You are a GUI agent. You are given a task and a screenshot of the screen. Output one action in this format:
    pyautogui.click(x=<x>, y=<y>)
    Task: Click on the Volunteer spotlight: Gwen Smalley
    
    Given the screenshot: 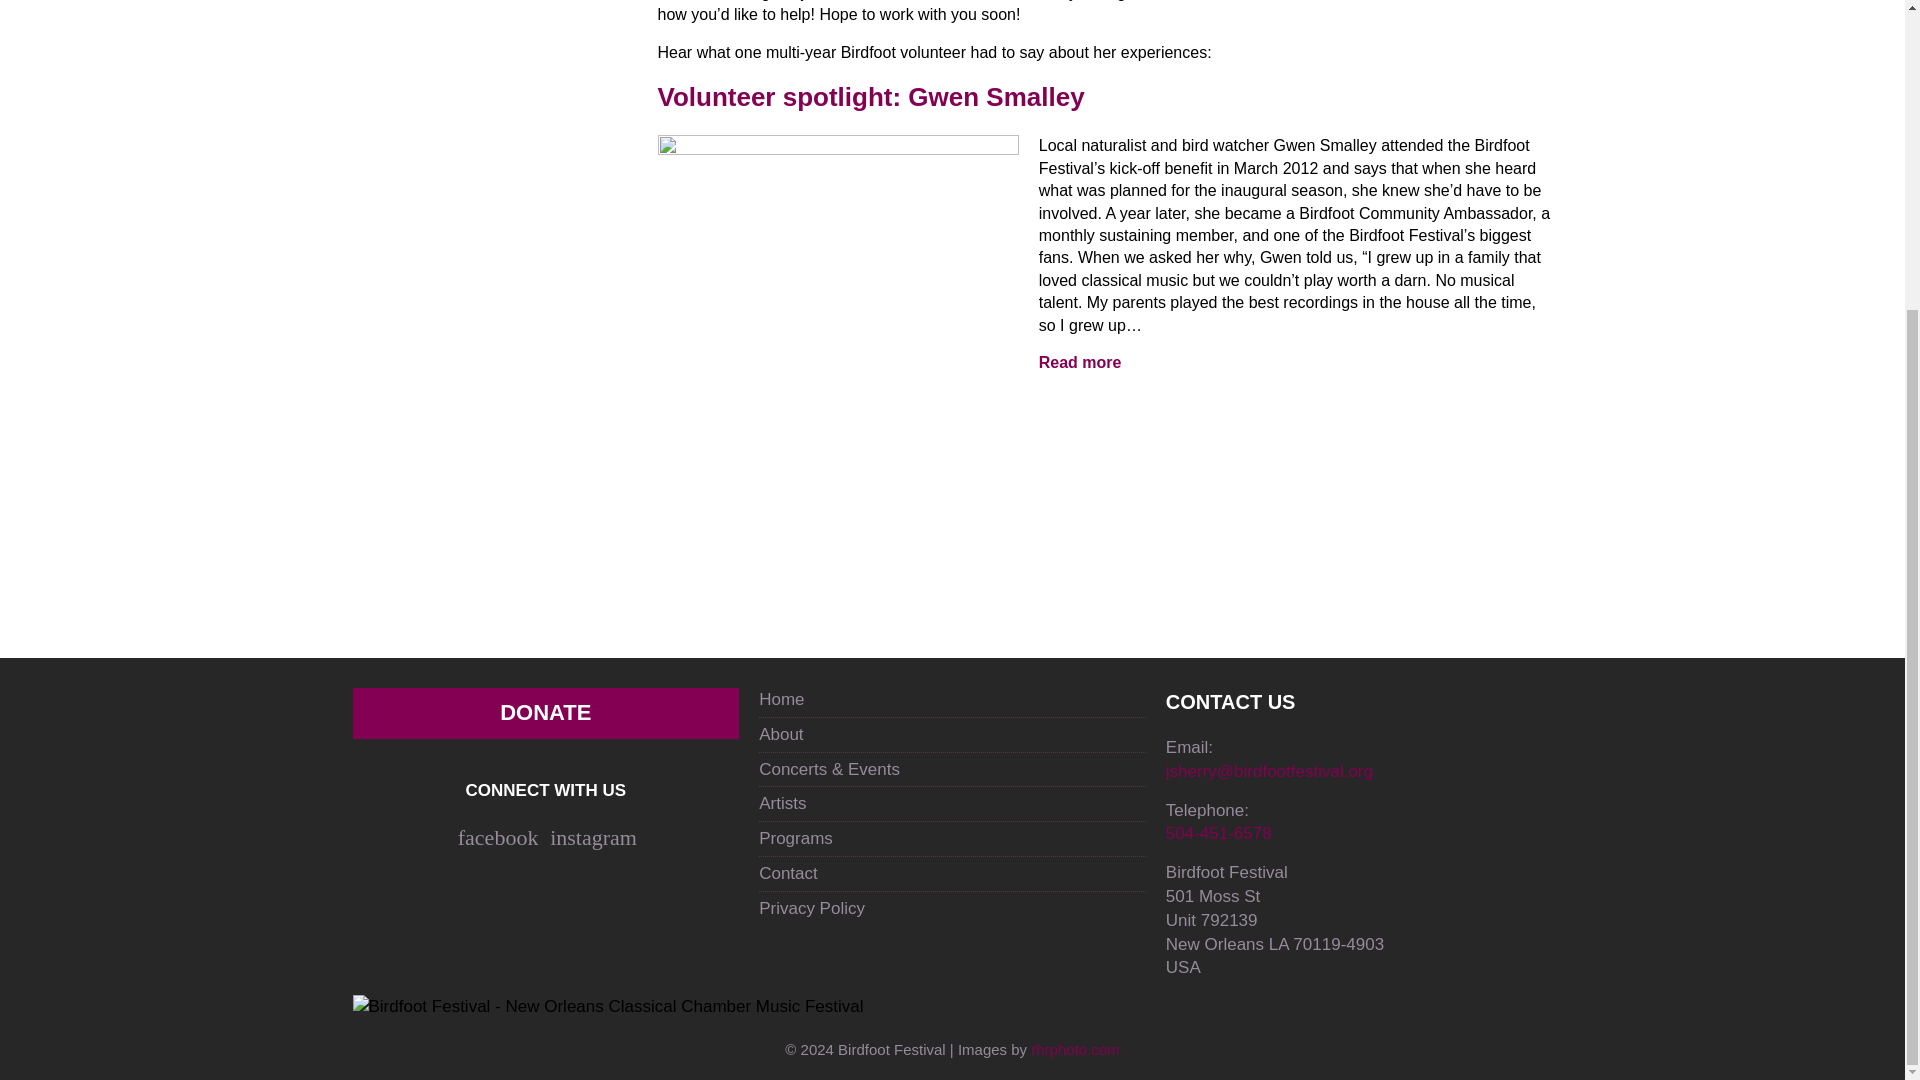 What is the action you would take?
    pyautogui.click(x=1080, y=362)
    